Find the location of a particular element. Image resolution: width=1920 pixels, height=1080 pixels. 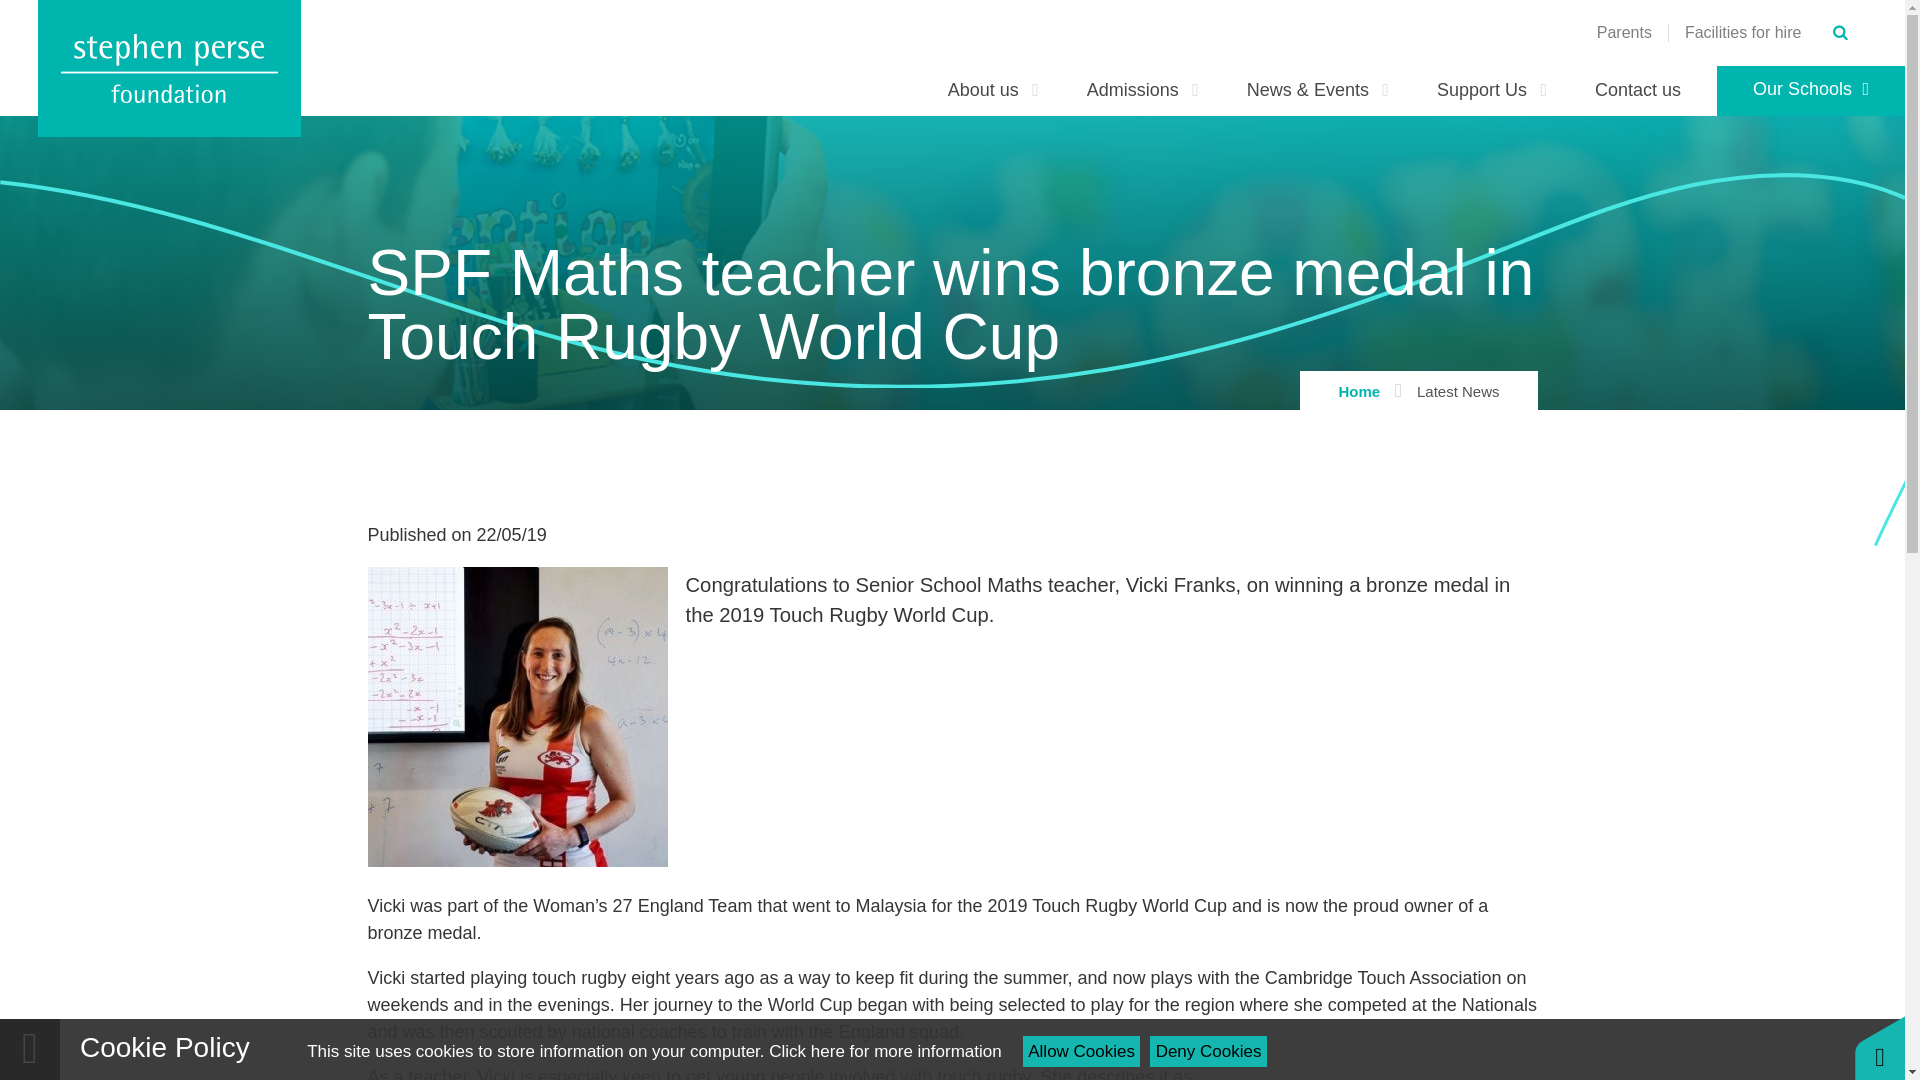

Facilities for hire is located at coordinates (1742, 32).